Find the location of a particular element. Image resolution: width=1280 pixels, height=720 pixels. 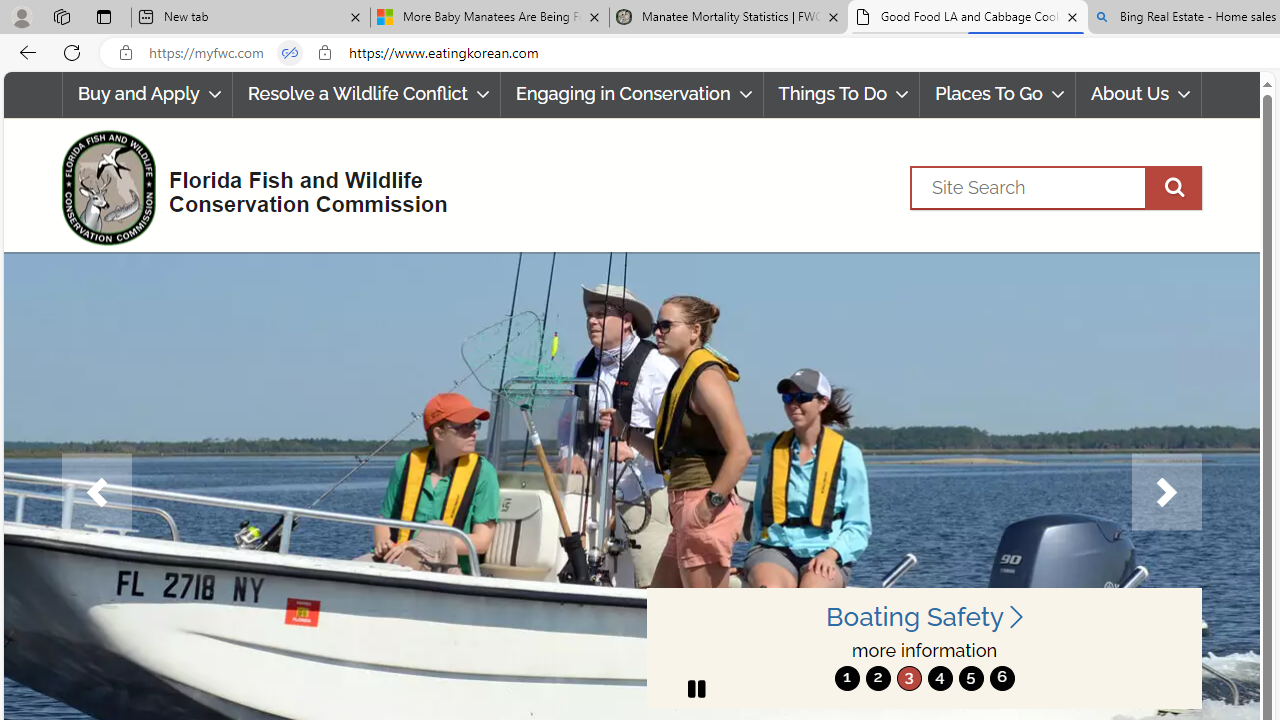

Buy and Apply is located at coordinates (146, 94).